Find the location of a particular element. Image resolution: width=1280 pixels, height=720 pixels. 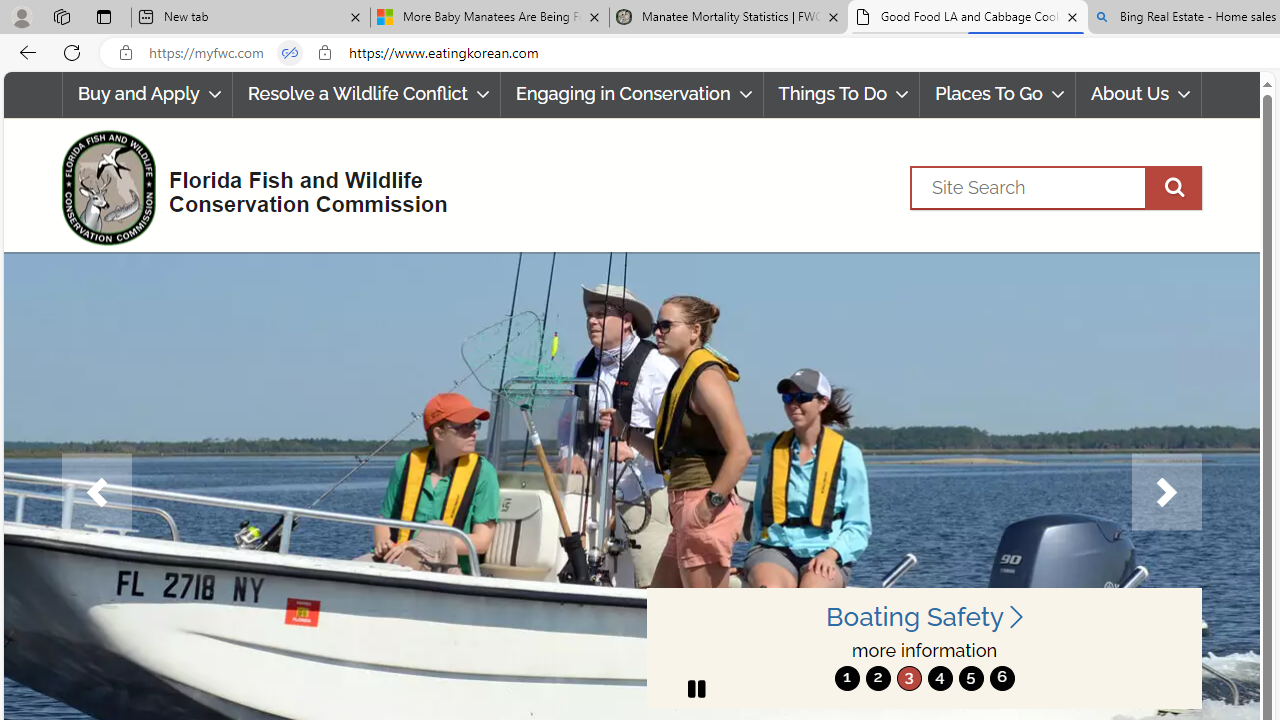

Buy and Apply is located at coordinates (146, 94).